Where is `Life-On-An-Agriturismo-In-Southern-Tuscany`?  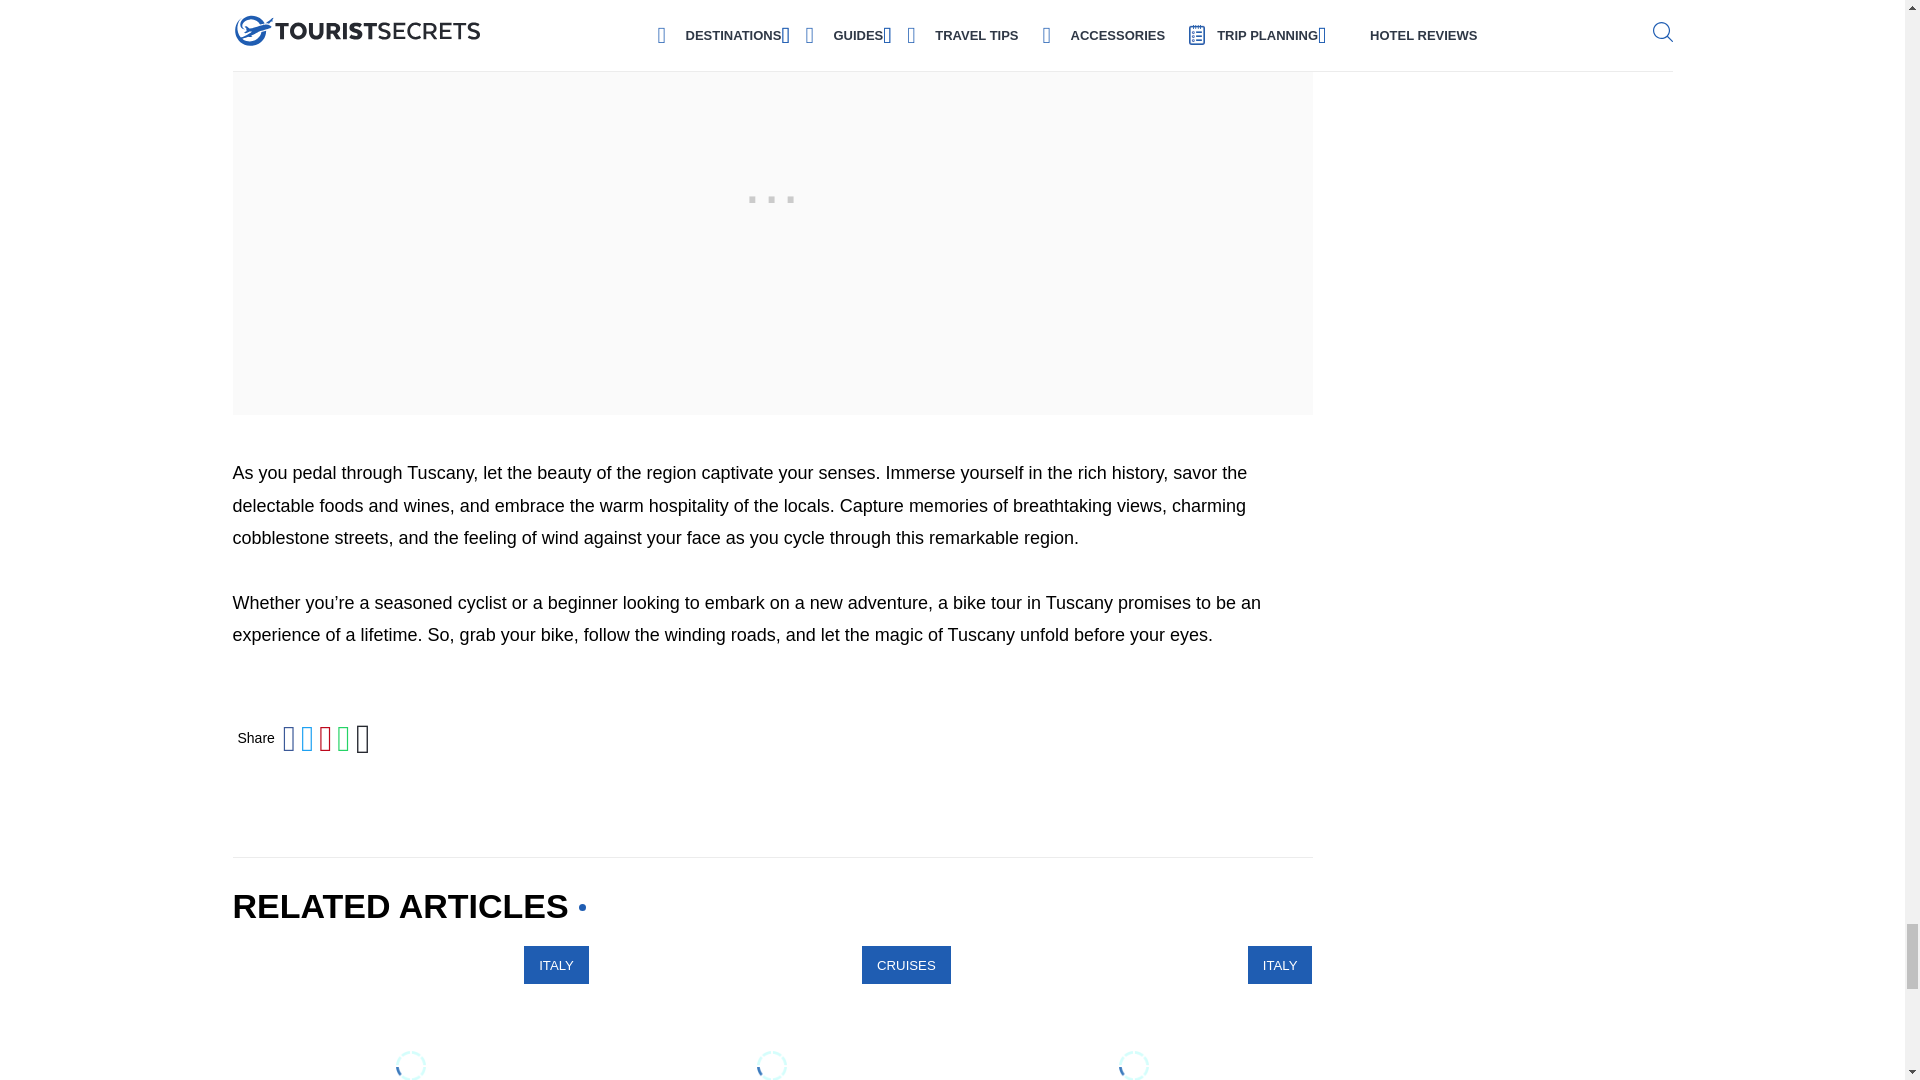 Life-On-An-Agriturismo-In-Southern-Tuscany is located at coordinates (410, 1013).